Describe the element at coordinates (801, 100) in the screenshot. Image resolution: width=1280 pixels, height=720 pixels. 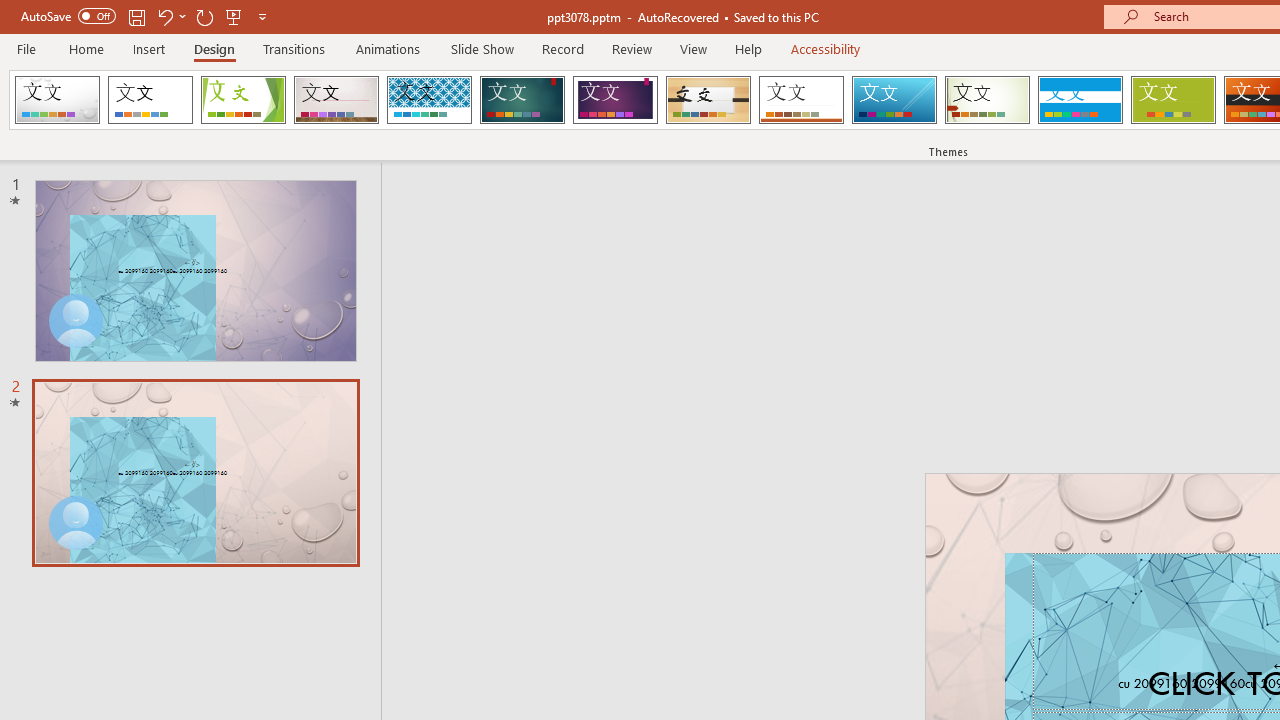
I see `Retrospect` at that location.